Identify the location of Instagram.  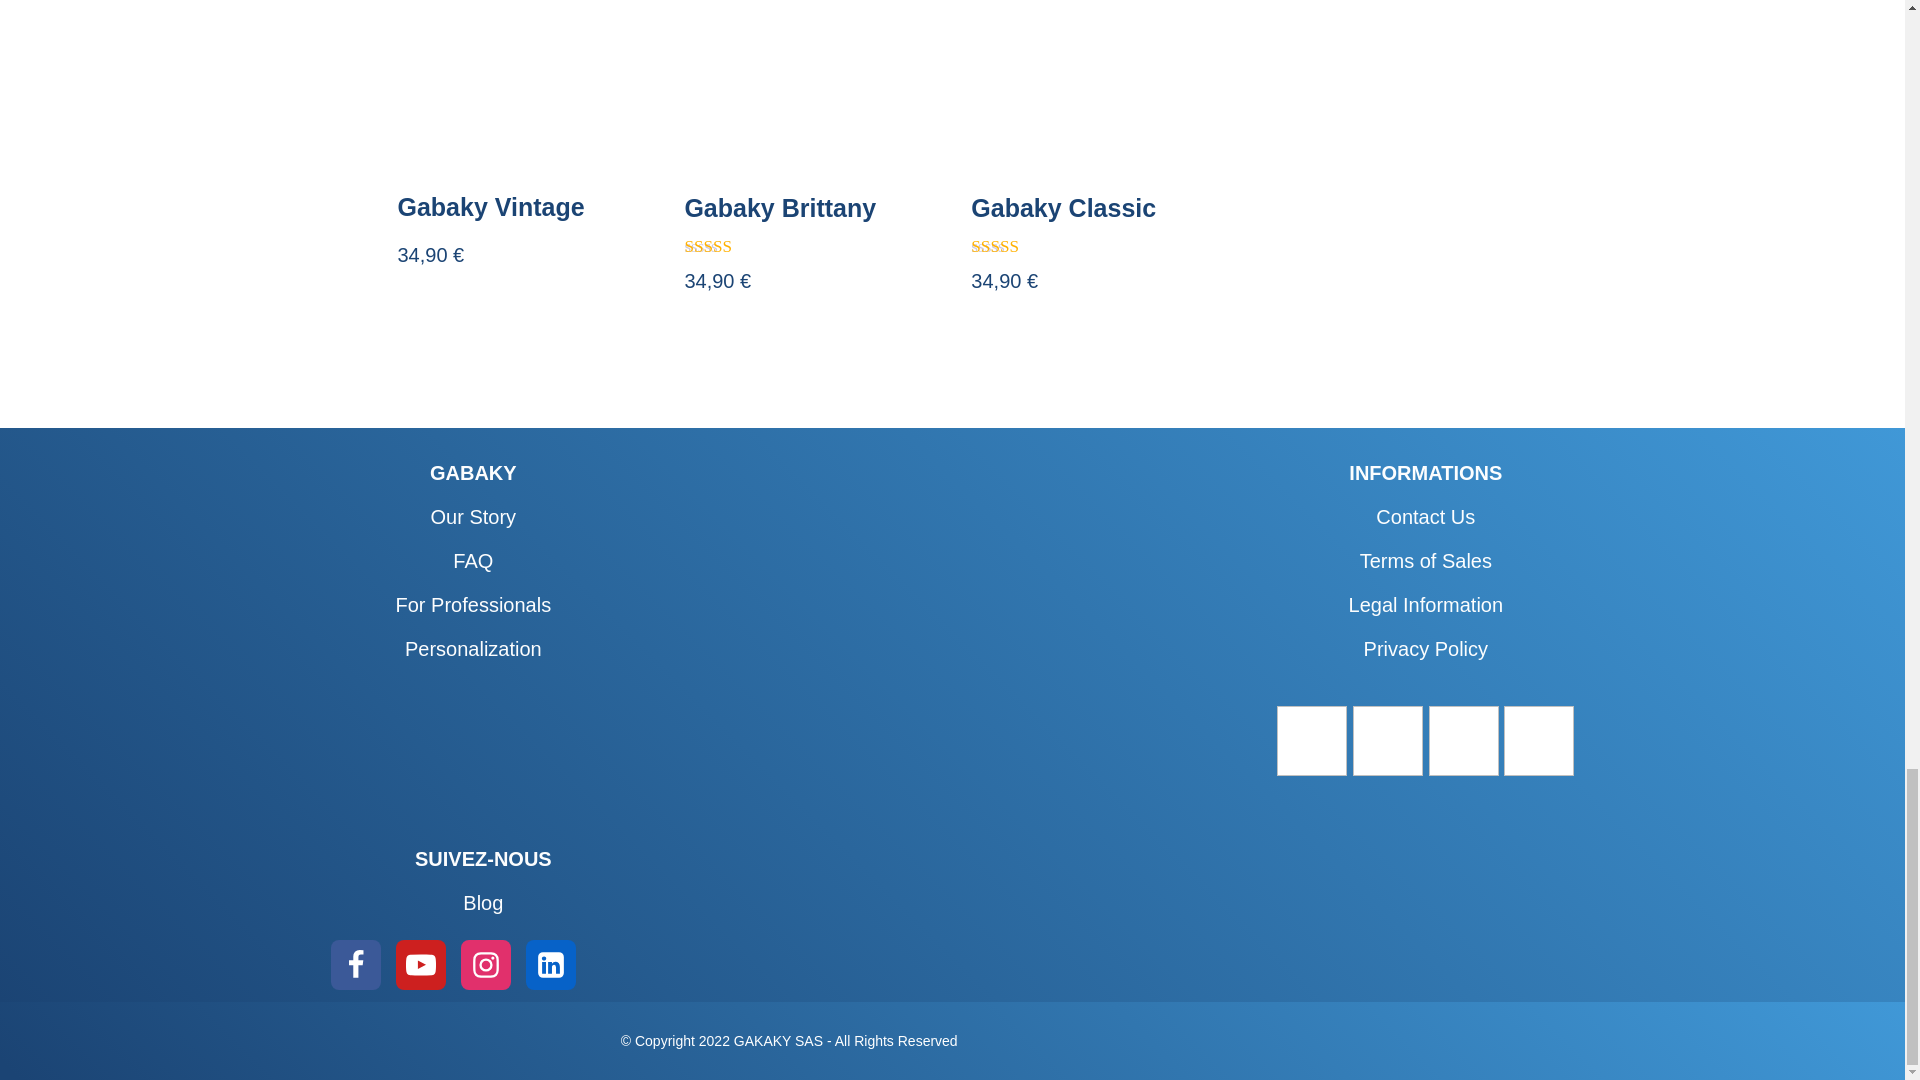
(485, 964).